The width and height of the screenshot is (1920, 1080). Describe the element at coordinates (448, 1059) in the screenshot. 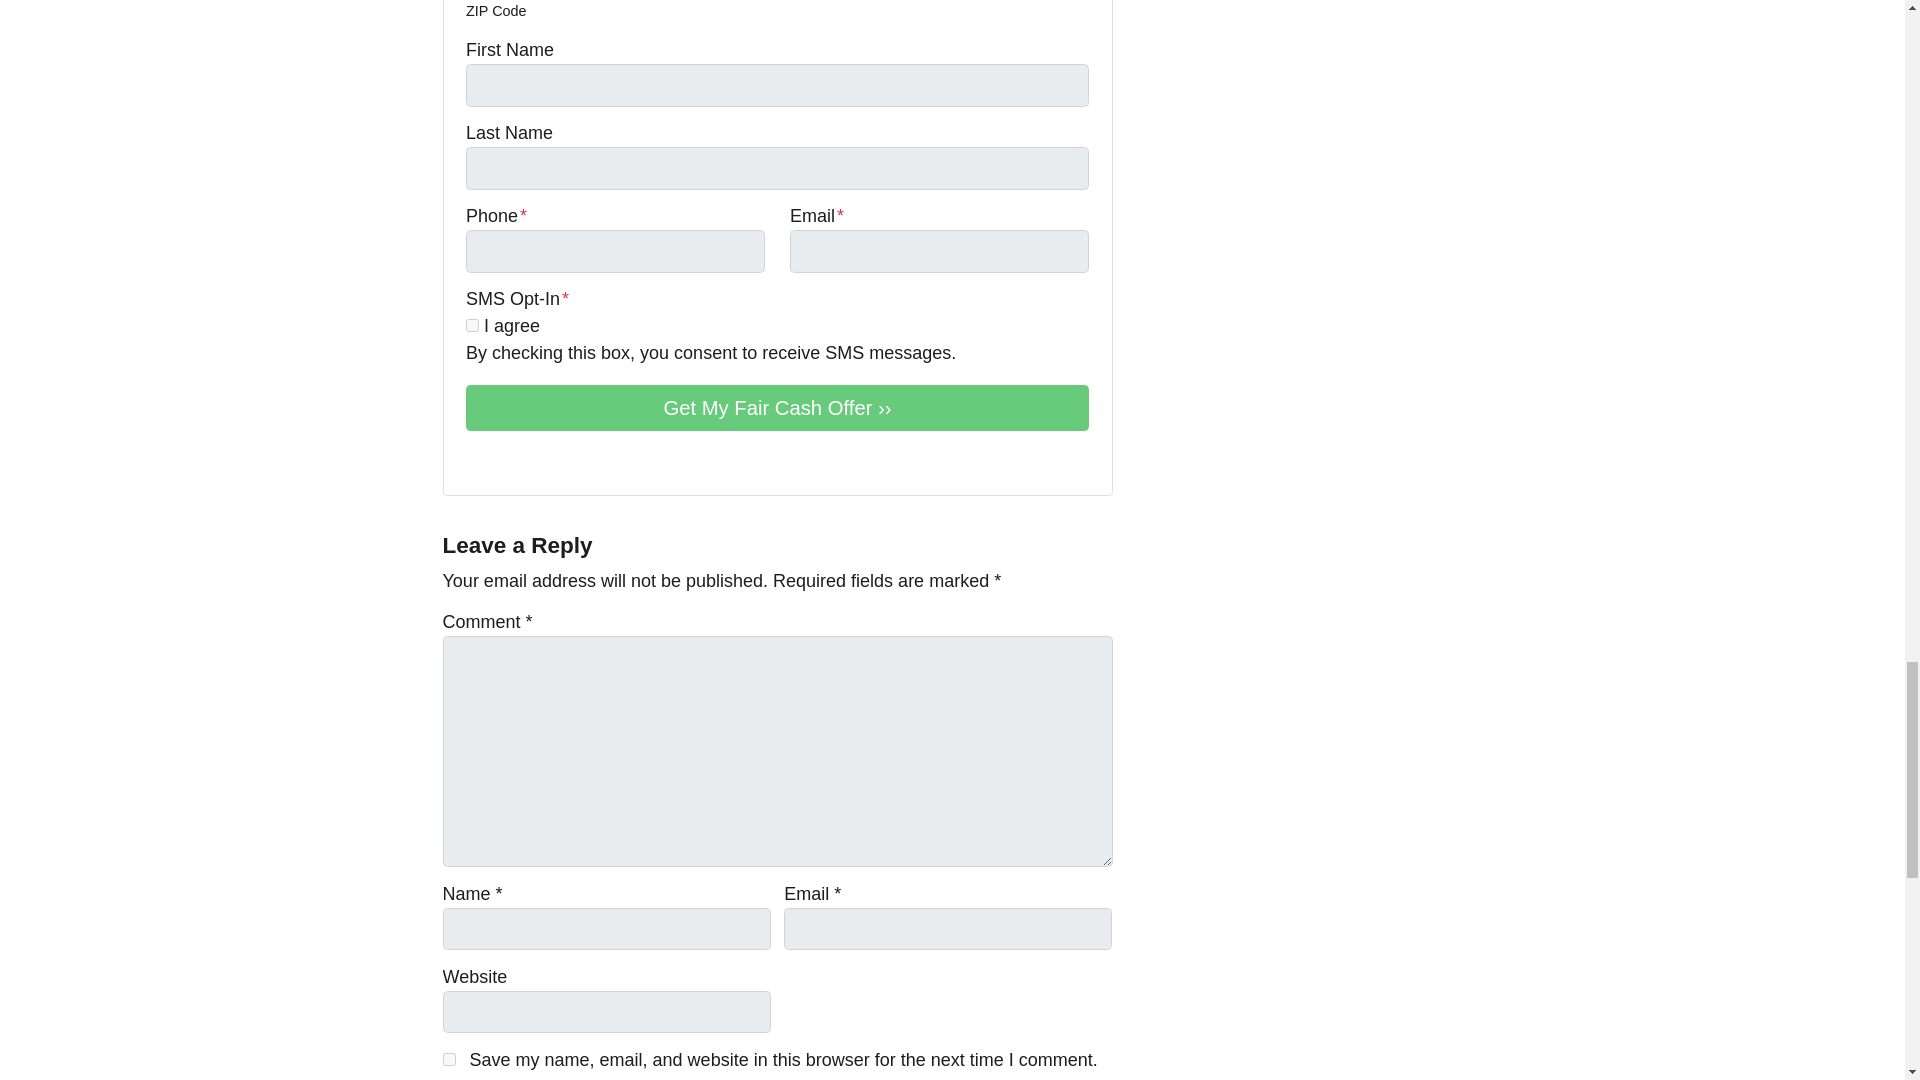

I see `yes` at that location.